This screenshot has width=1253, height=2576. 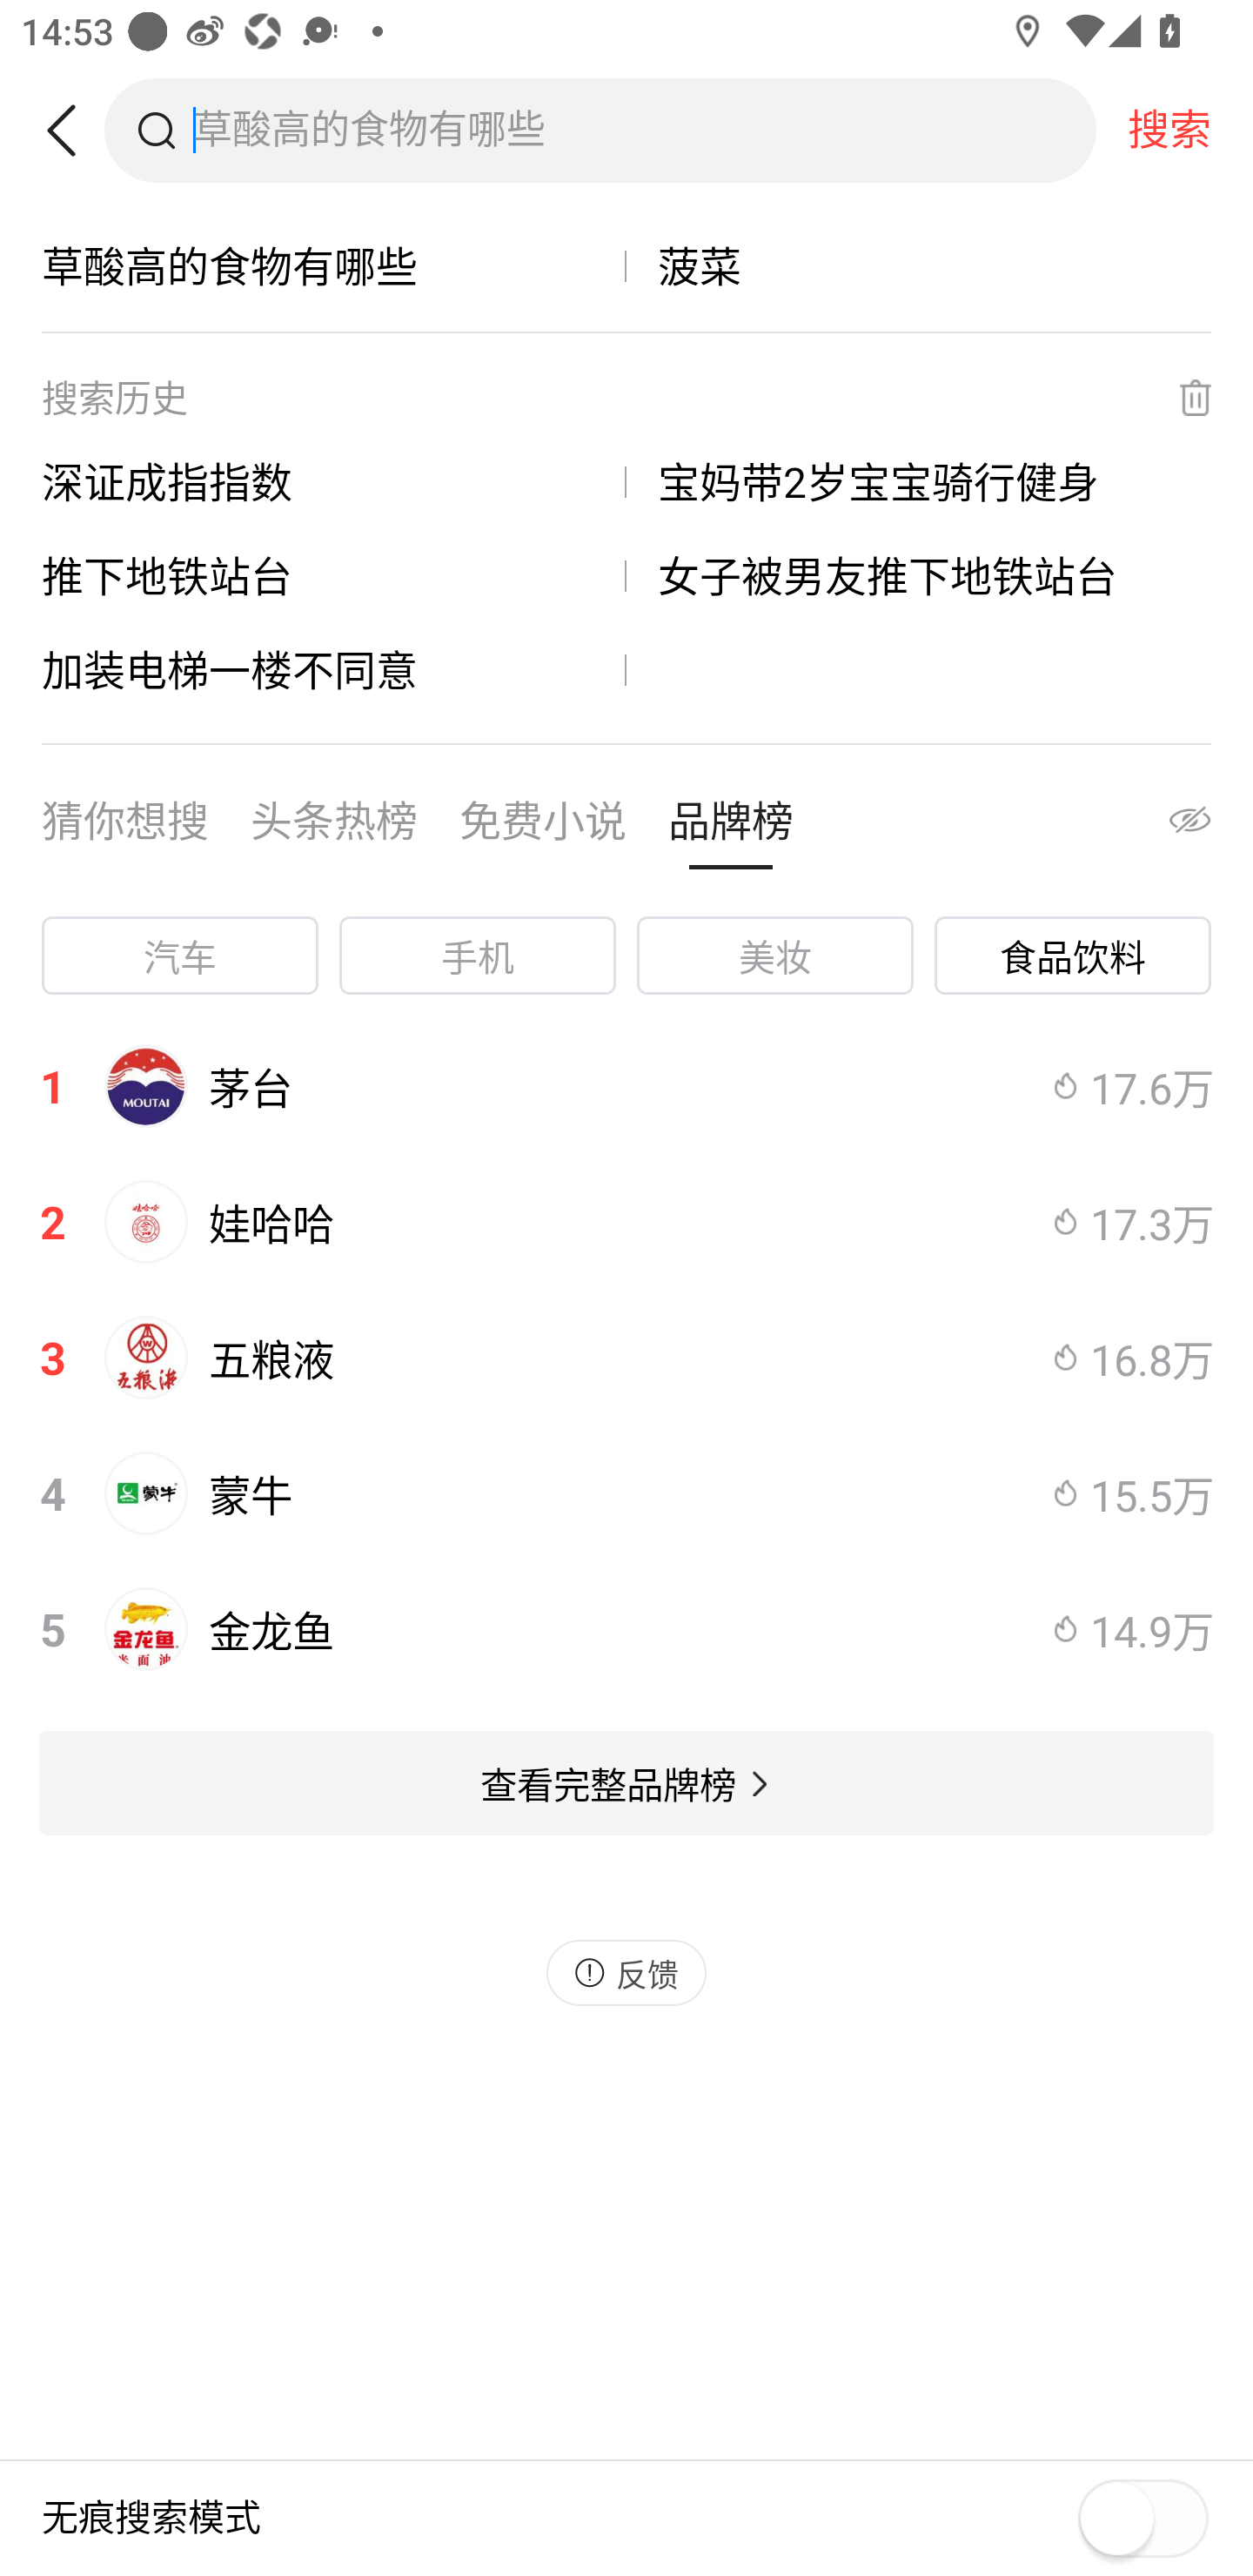 What do you see at coordinates (626, 1972) in the screenshot?
I see `反馈, 按钮` at bounding box center [626, 1972].